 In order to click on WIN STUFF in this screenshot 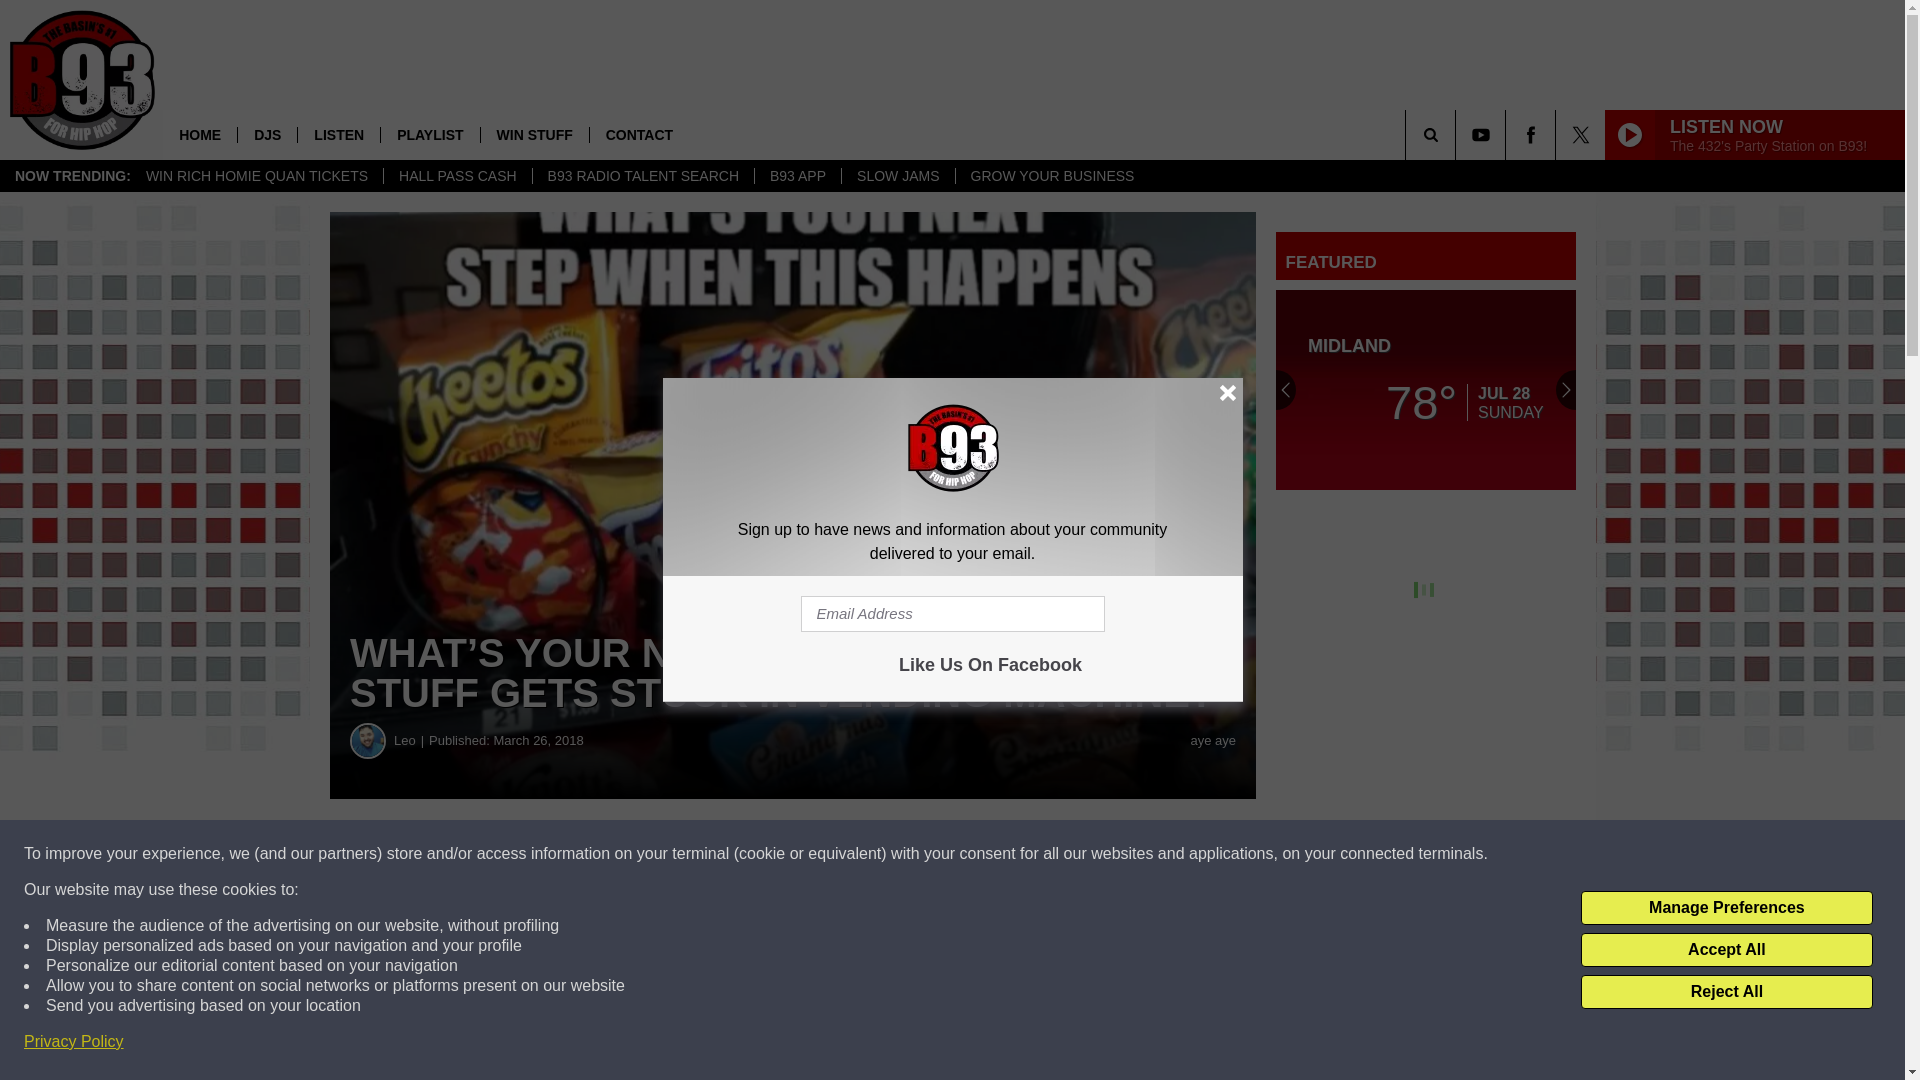, I will do `click(534, 134)`.